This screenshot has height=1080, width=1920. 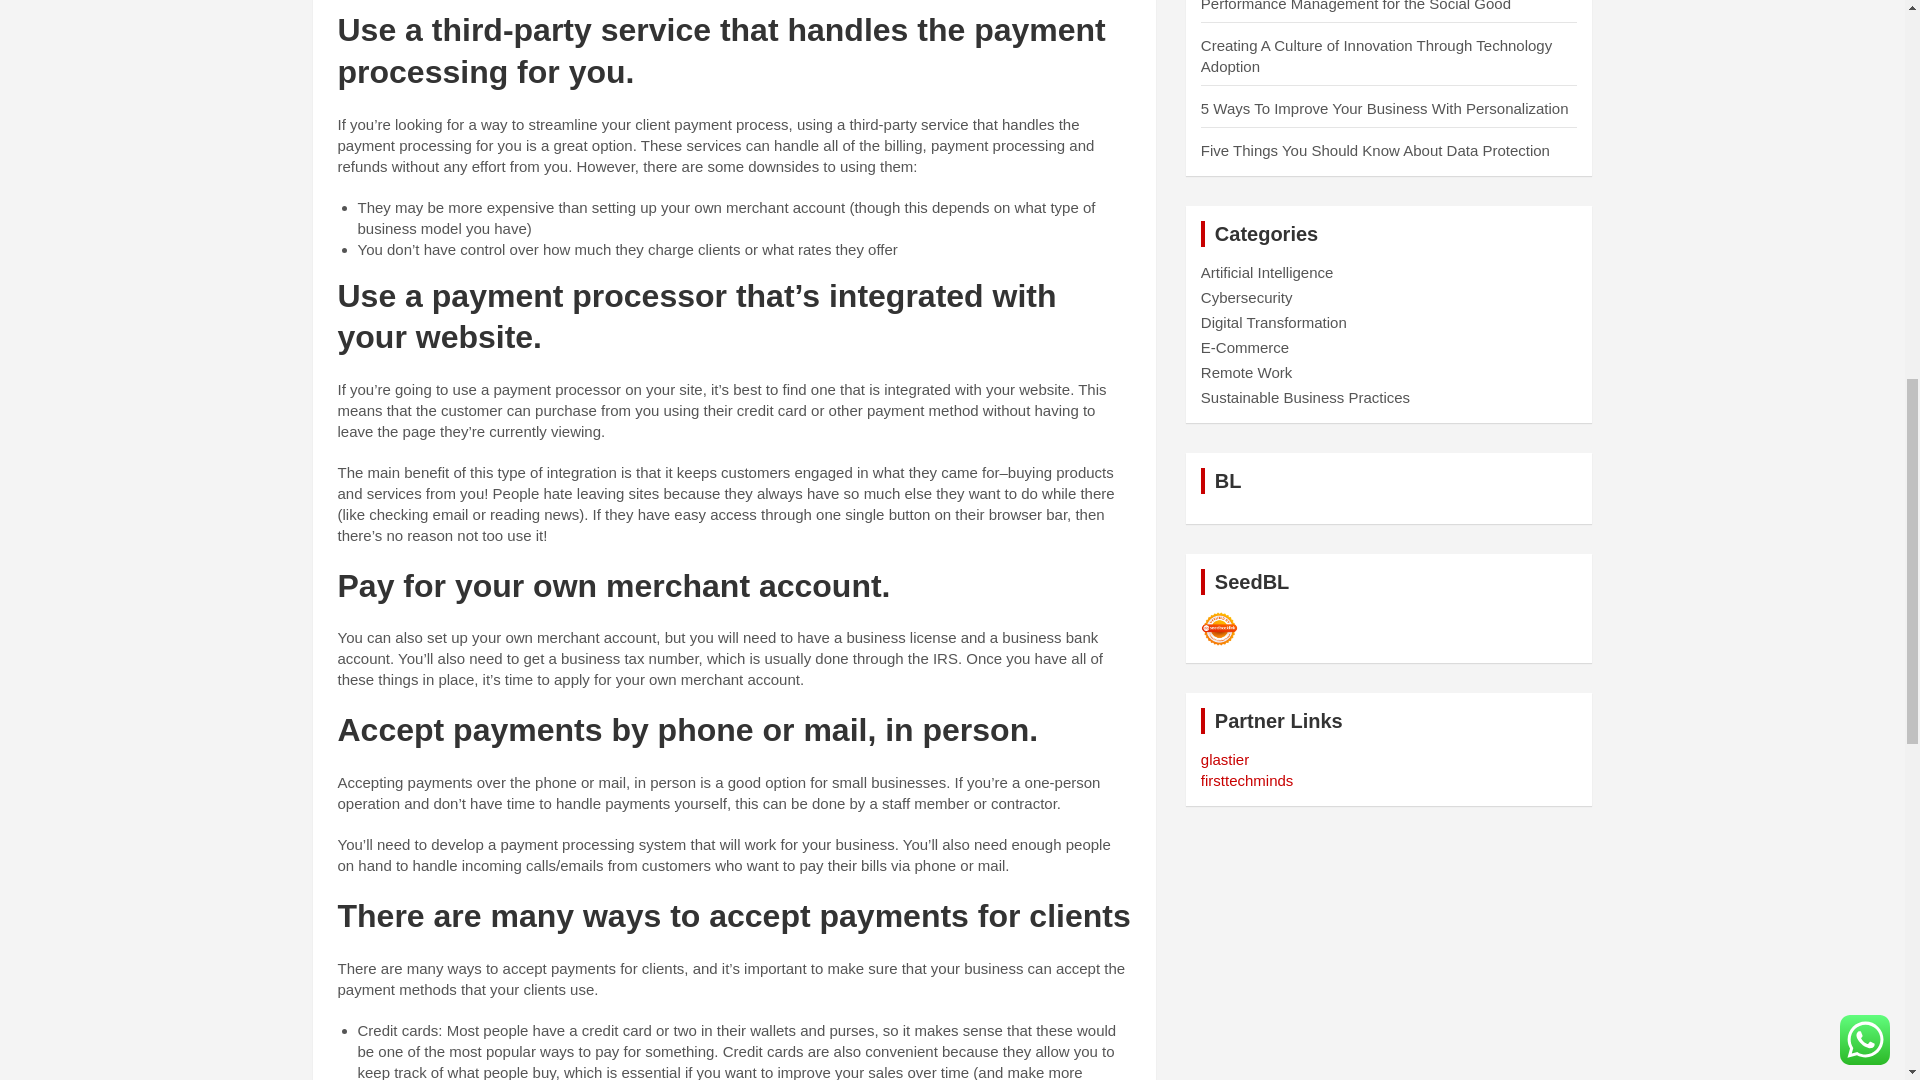 I want to click on Creating A Culture of Innovation Through Technology Adoption, so click(x=1376, y=55).